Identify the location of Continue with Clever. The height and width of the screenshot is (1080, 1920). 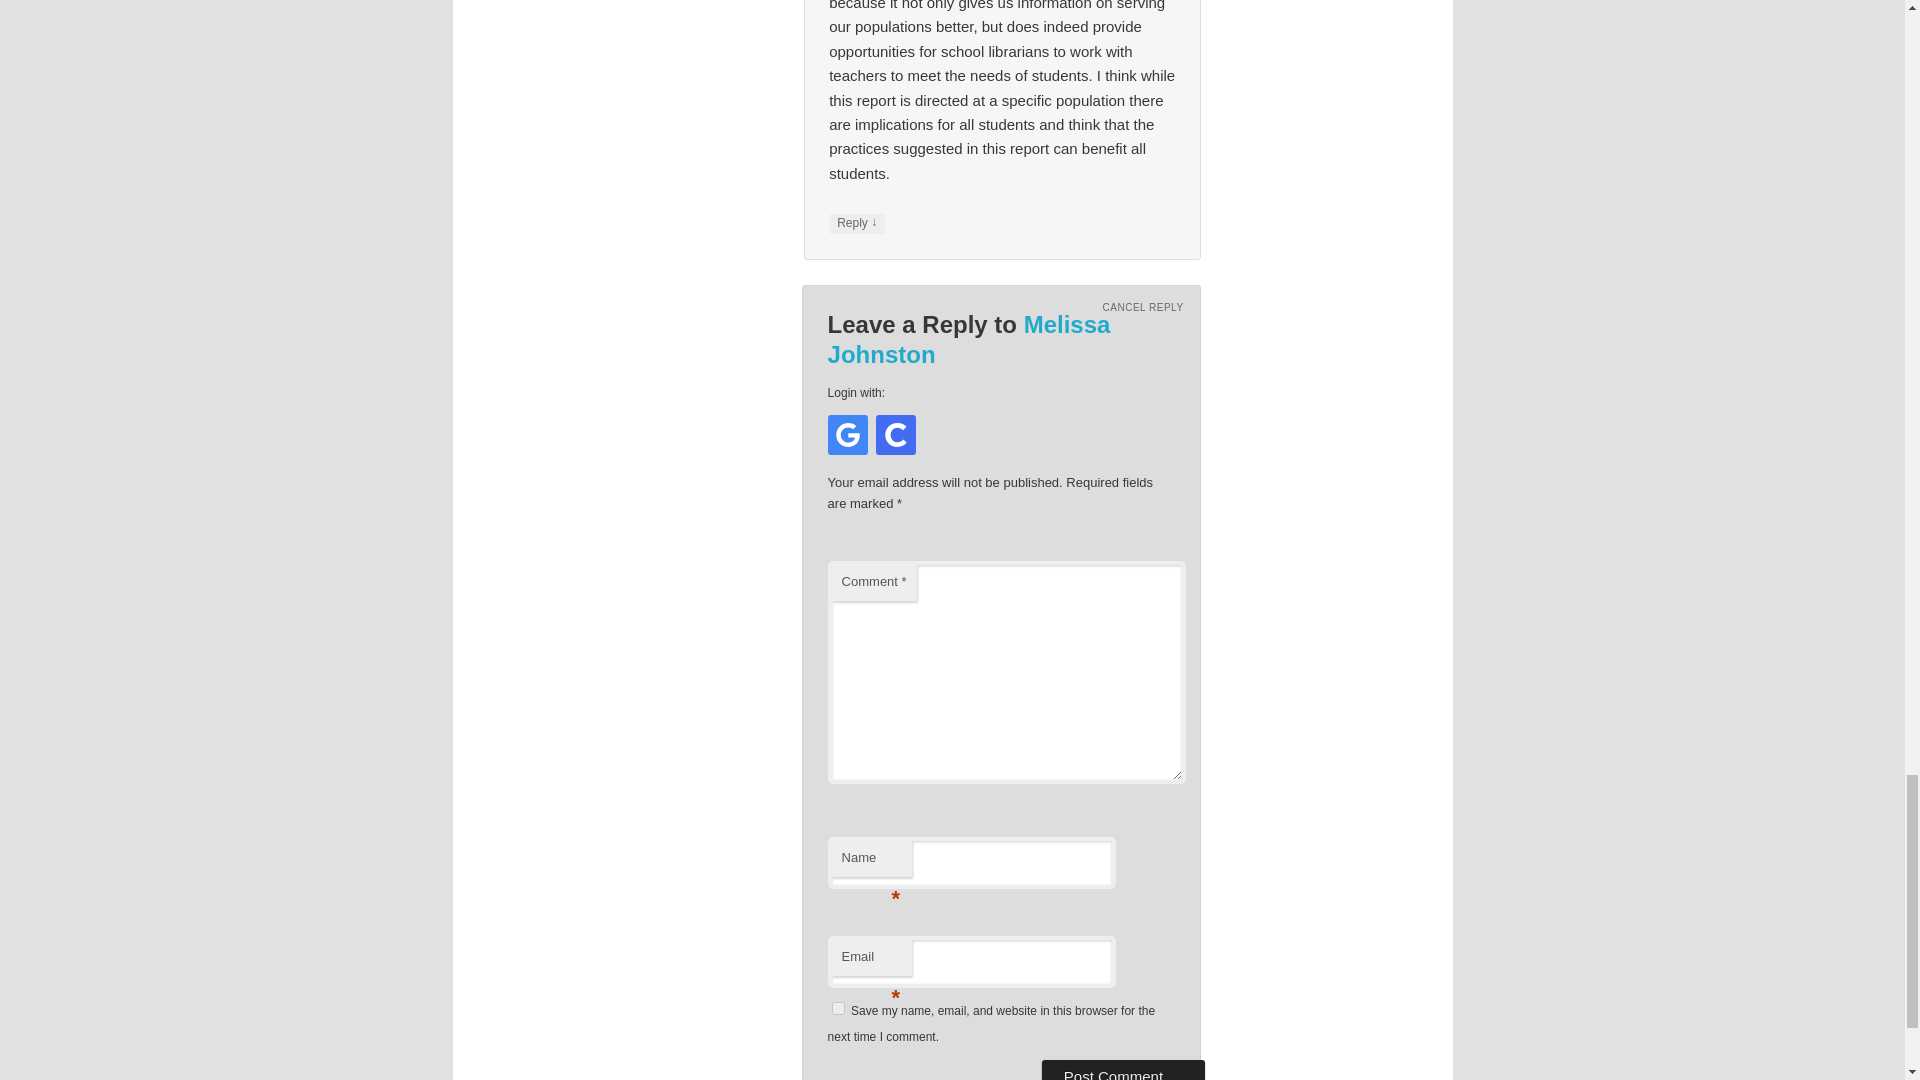
(895, 434).